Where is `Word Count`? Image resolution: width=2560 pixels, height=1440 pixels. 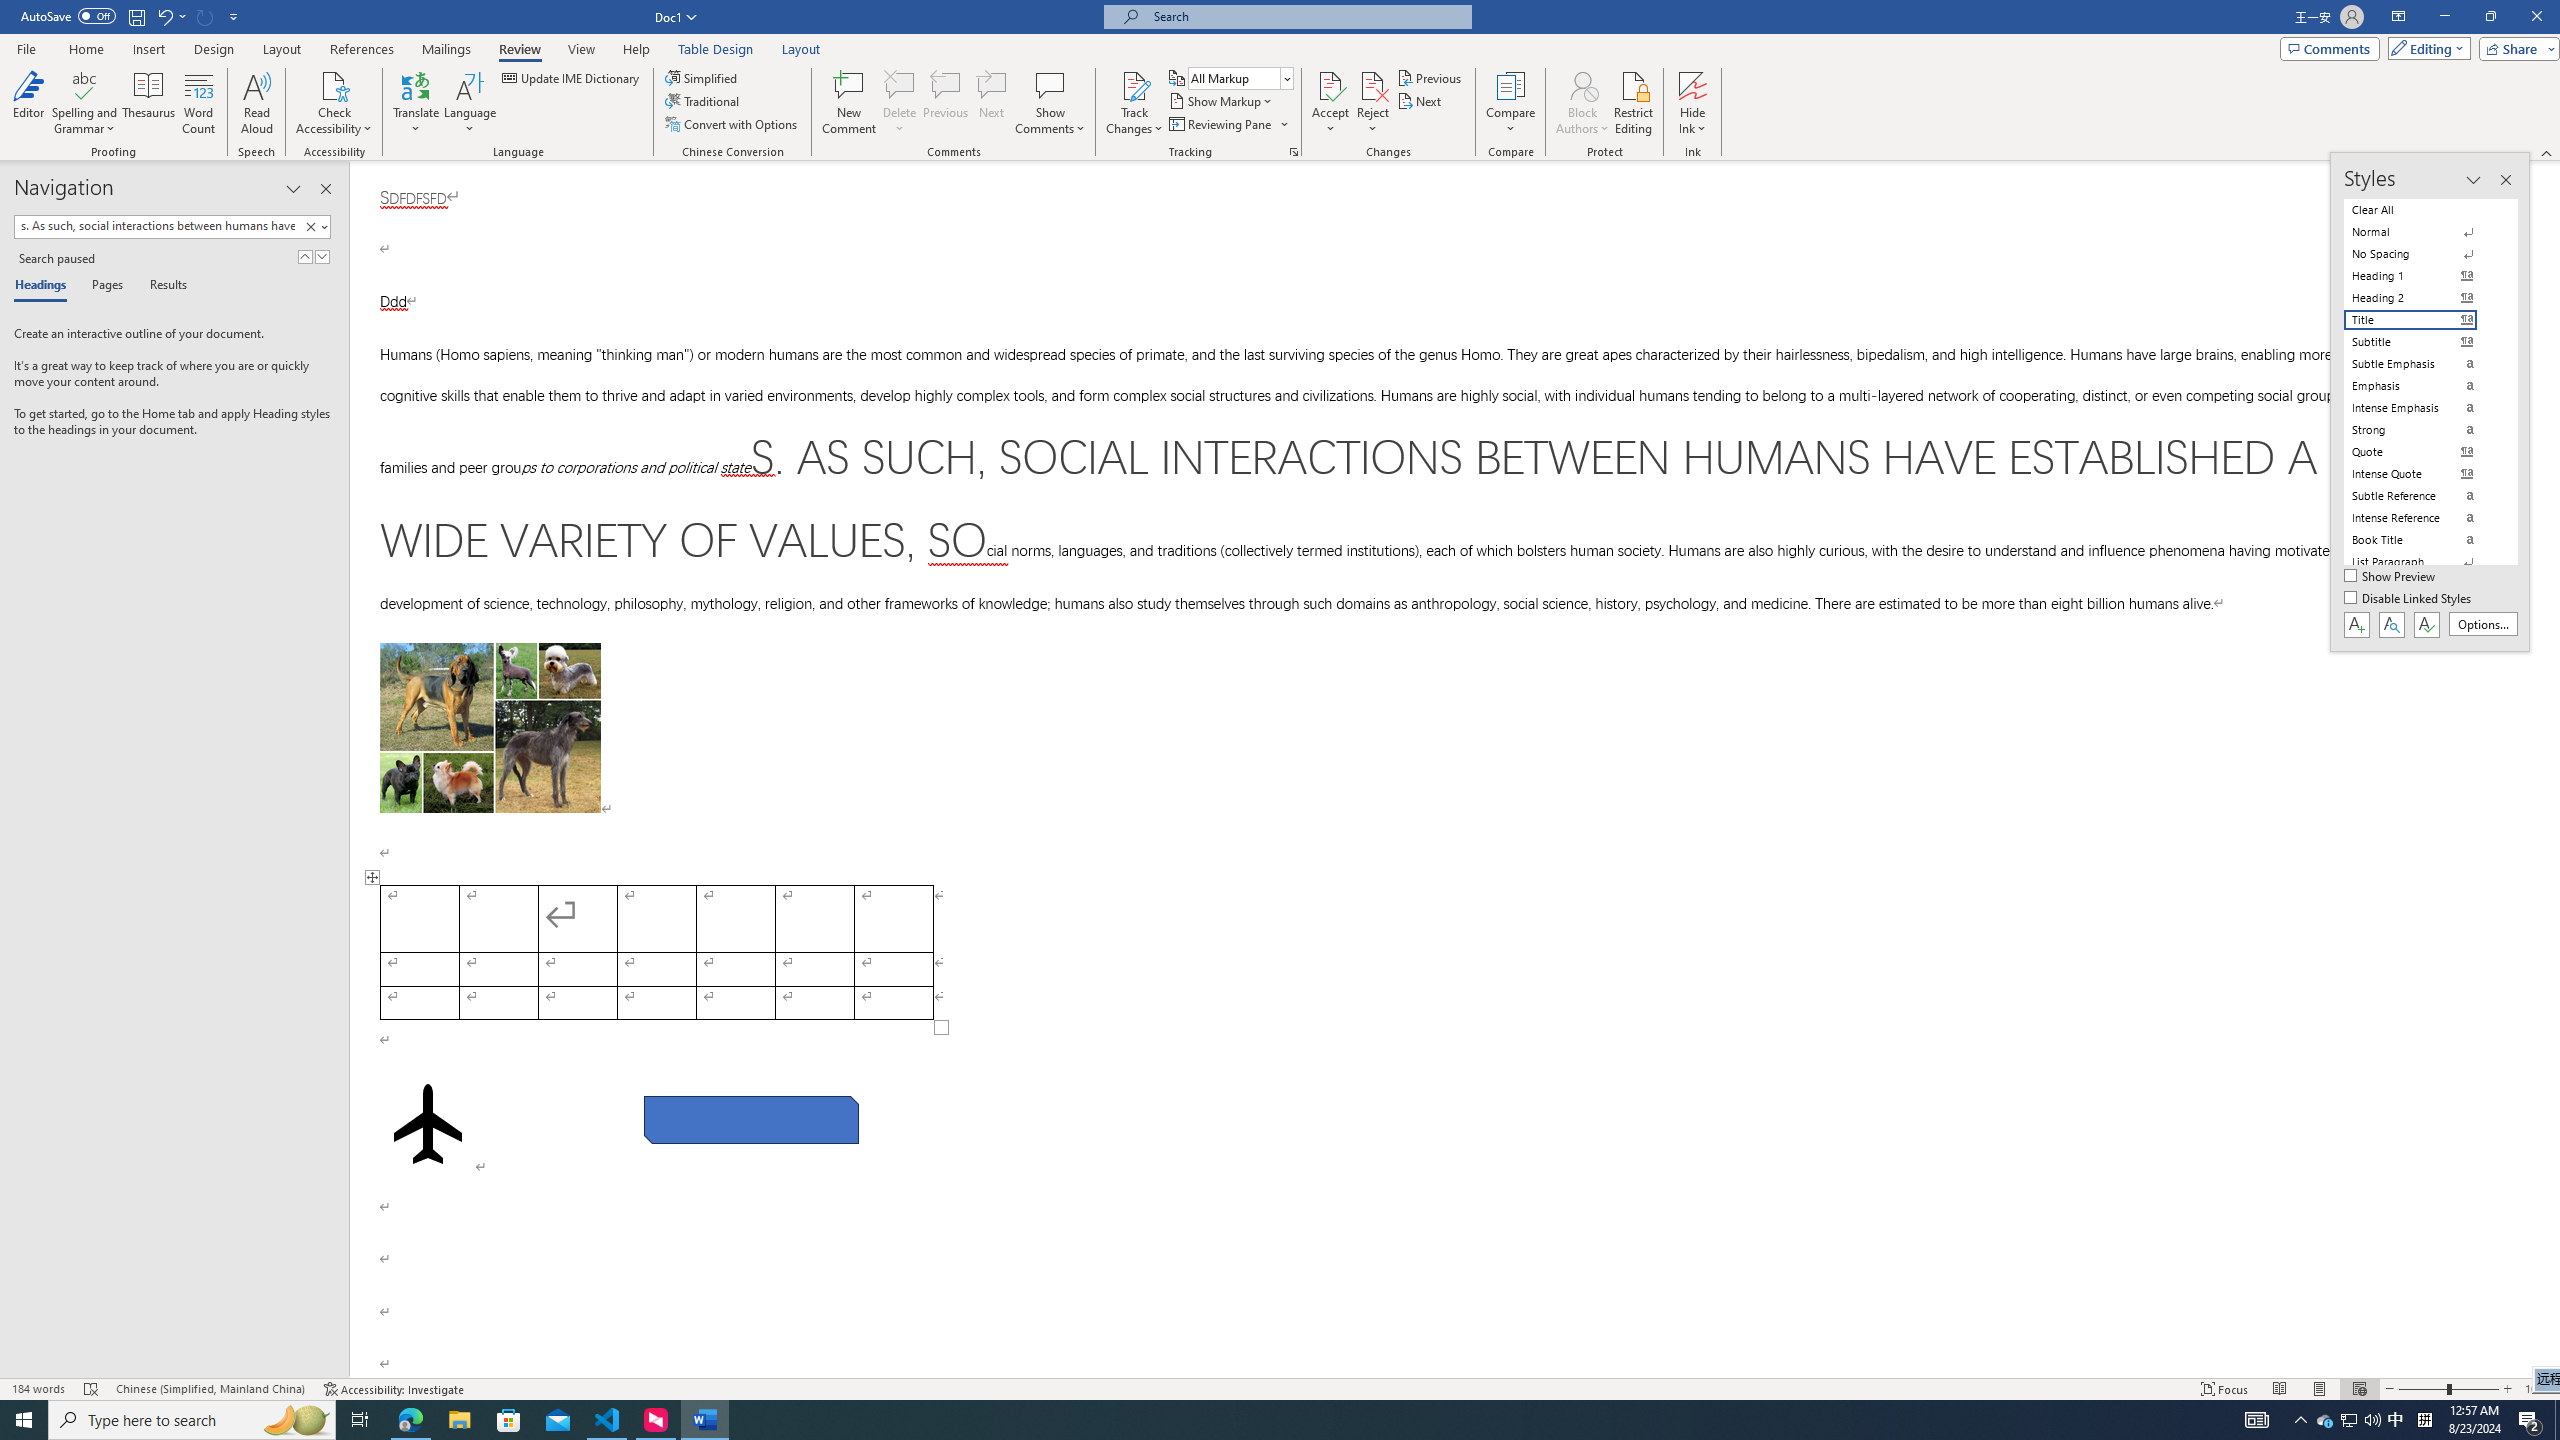 Word Count is located at coordinates (200, 103).